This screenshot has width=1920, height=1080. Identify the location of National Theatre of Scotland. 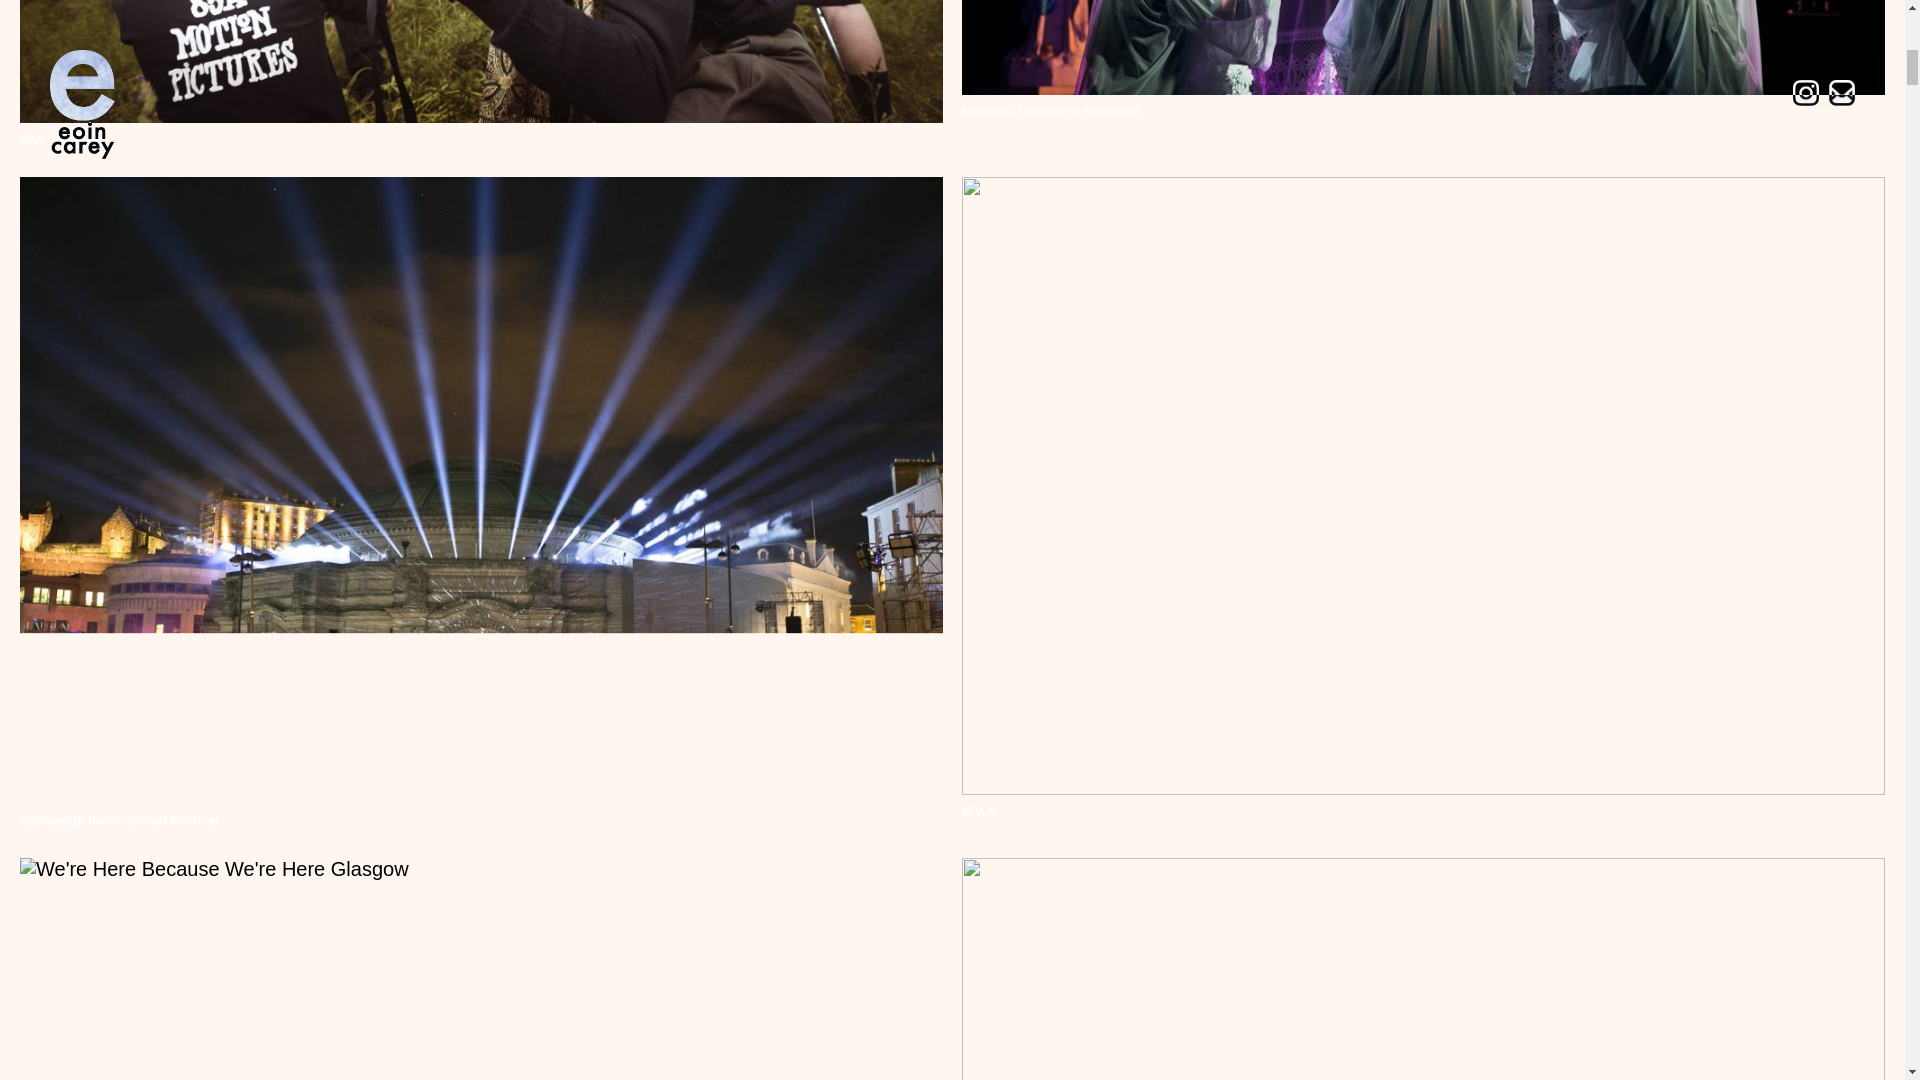
(1423, 64).